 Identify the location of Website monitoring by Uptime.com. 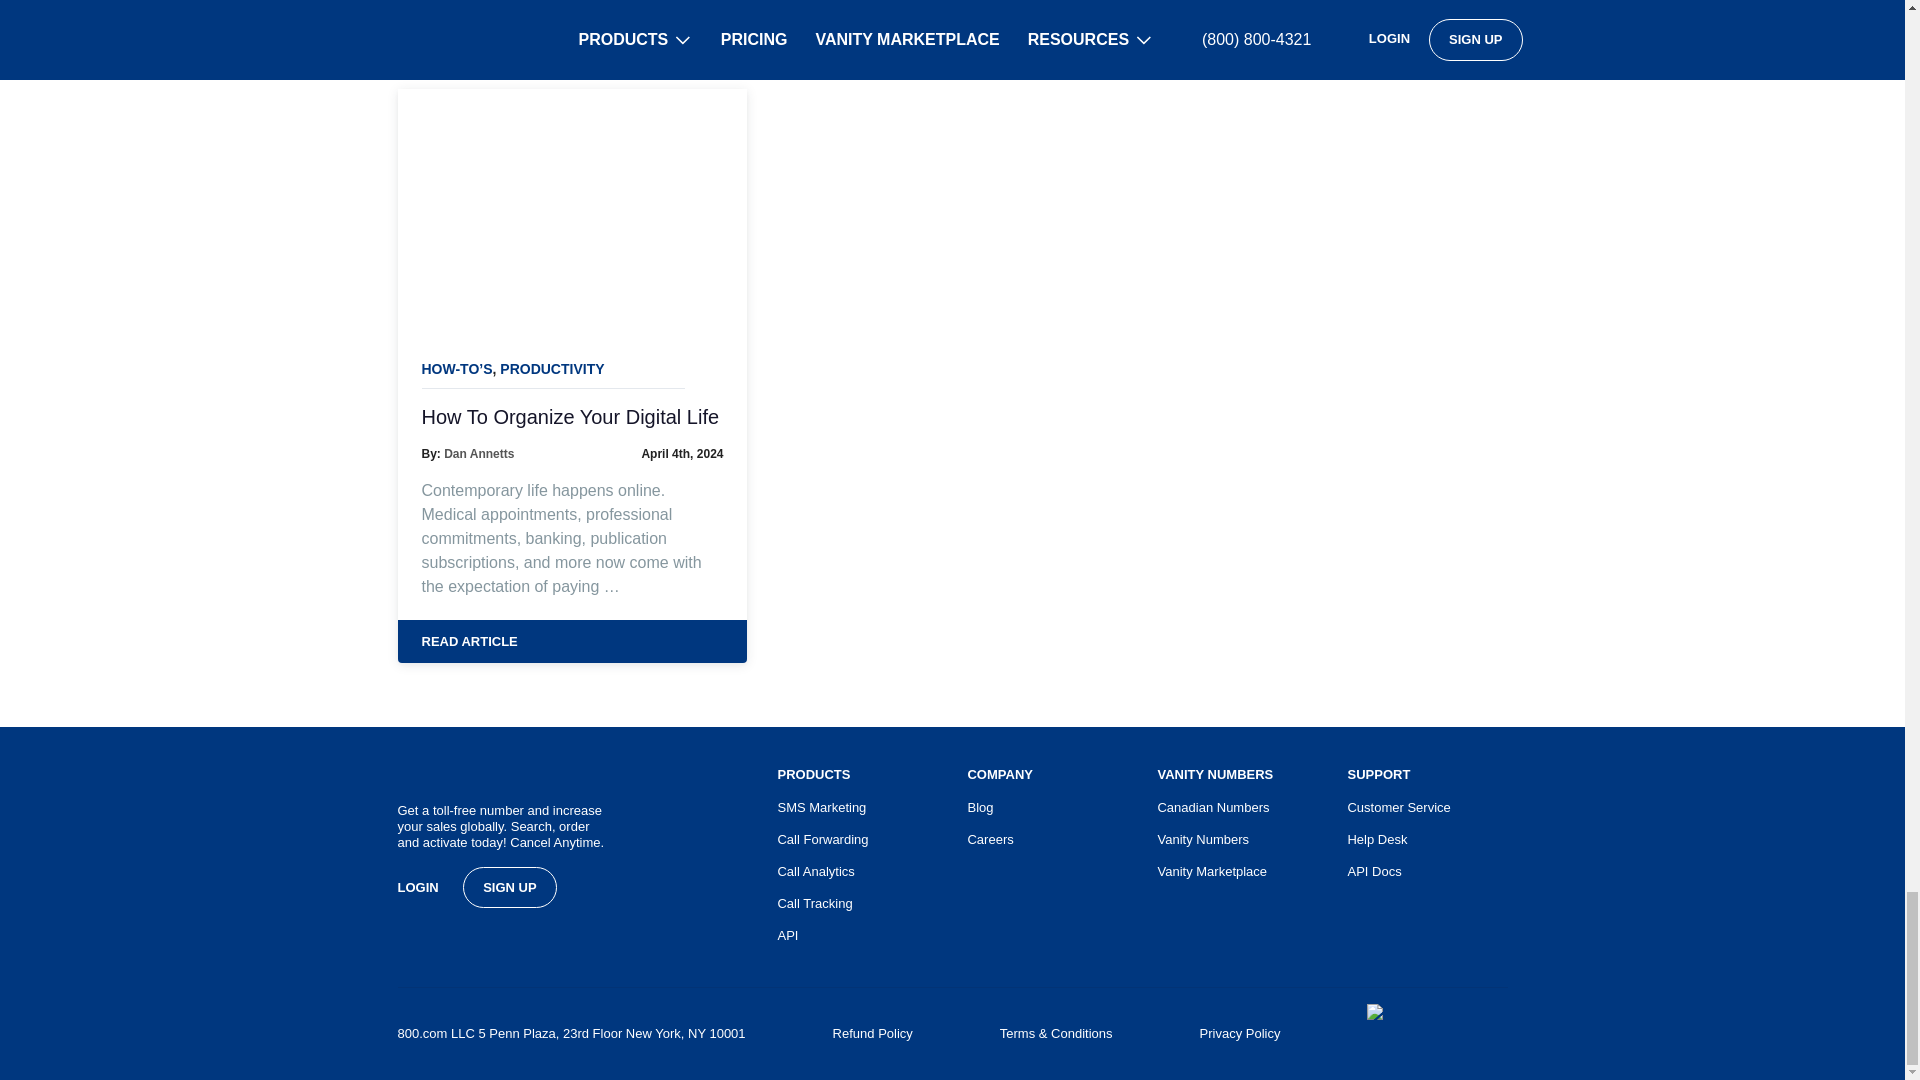
(1437, 1034).